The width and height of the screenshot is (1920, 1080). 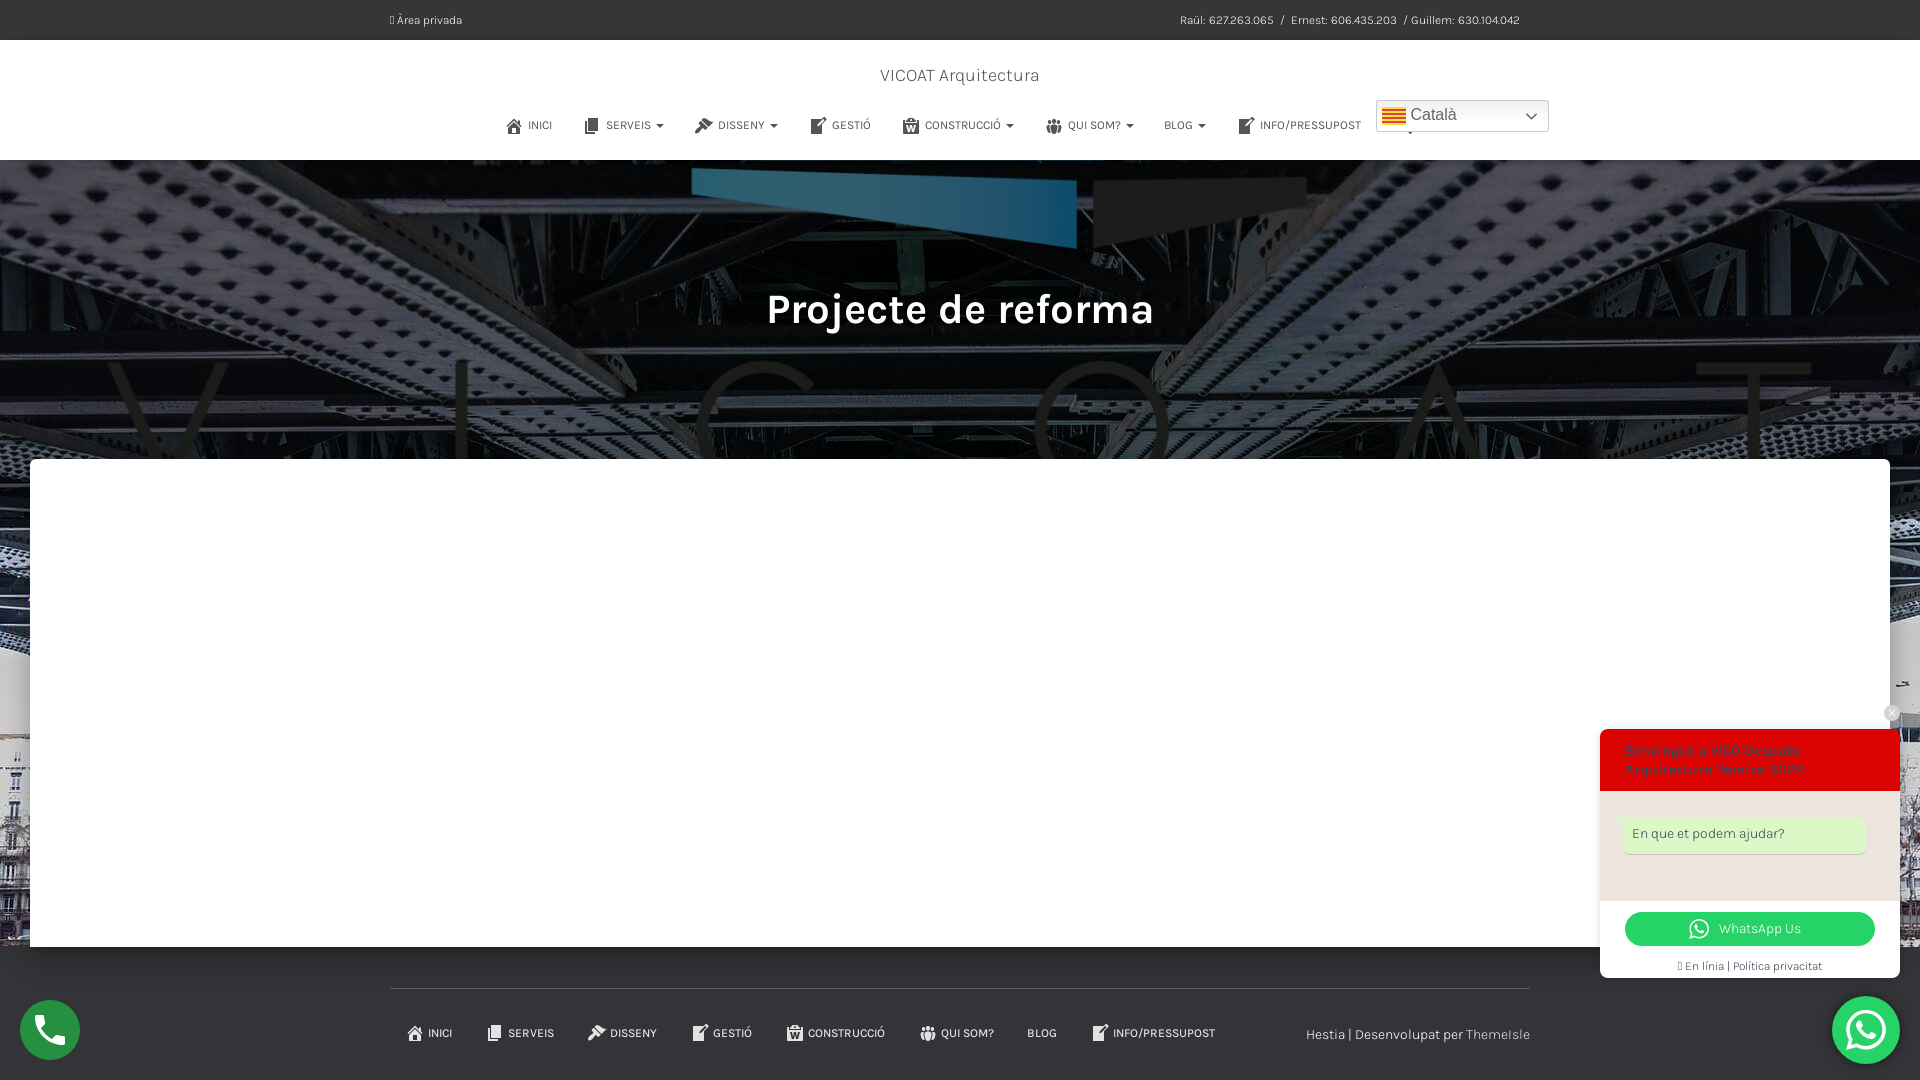 What do you see at coordinates (960, 75) in the screenshot?
I see `VICOAT Arquitectura` at bounding box center [960, 75].